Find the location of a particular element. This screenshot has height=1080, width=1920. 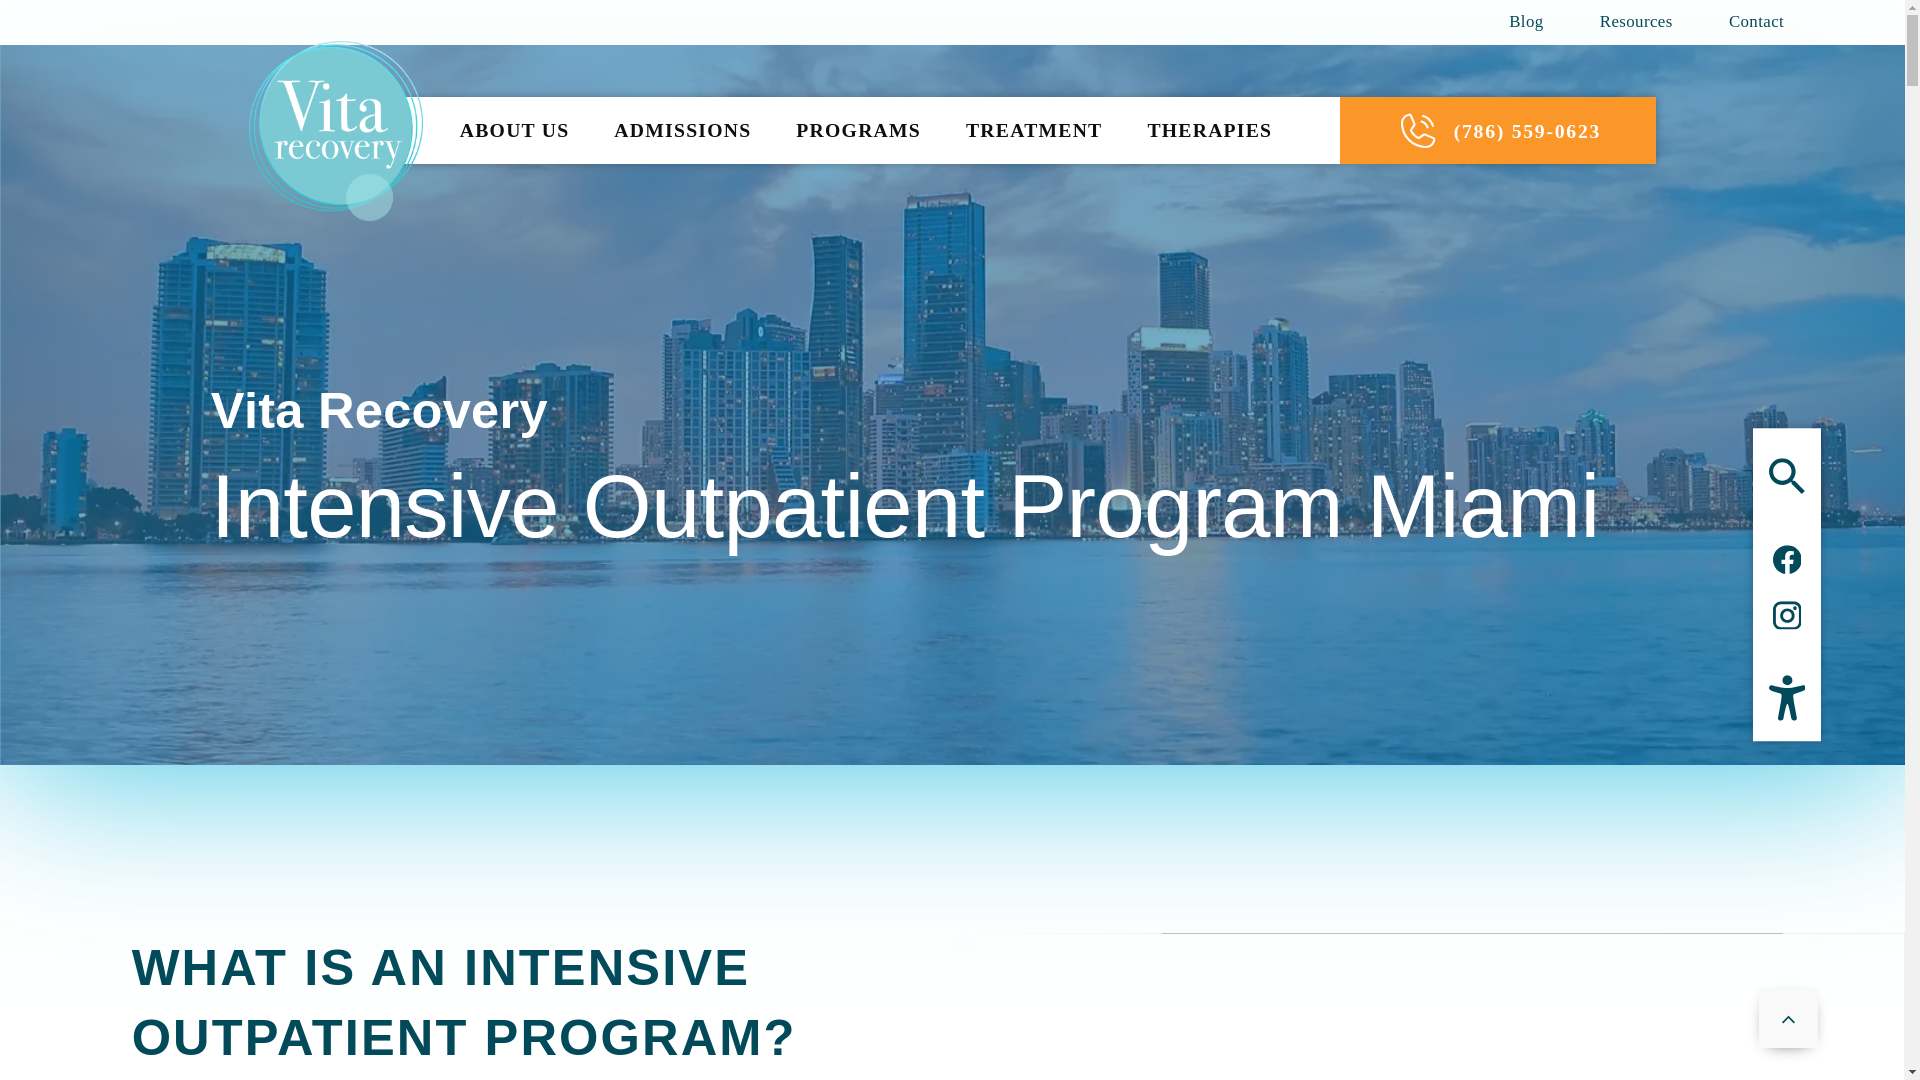

ABOUT US is located at coordinates (514, 130).